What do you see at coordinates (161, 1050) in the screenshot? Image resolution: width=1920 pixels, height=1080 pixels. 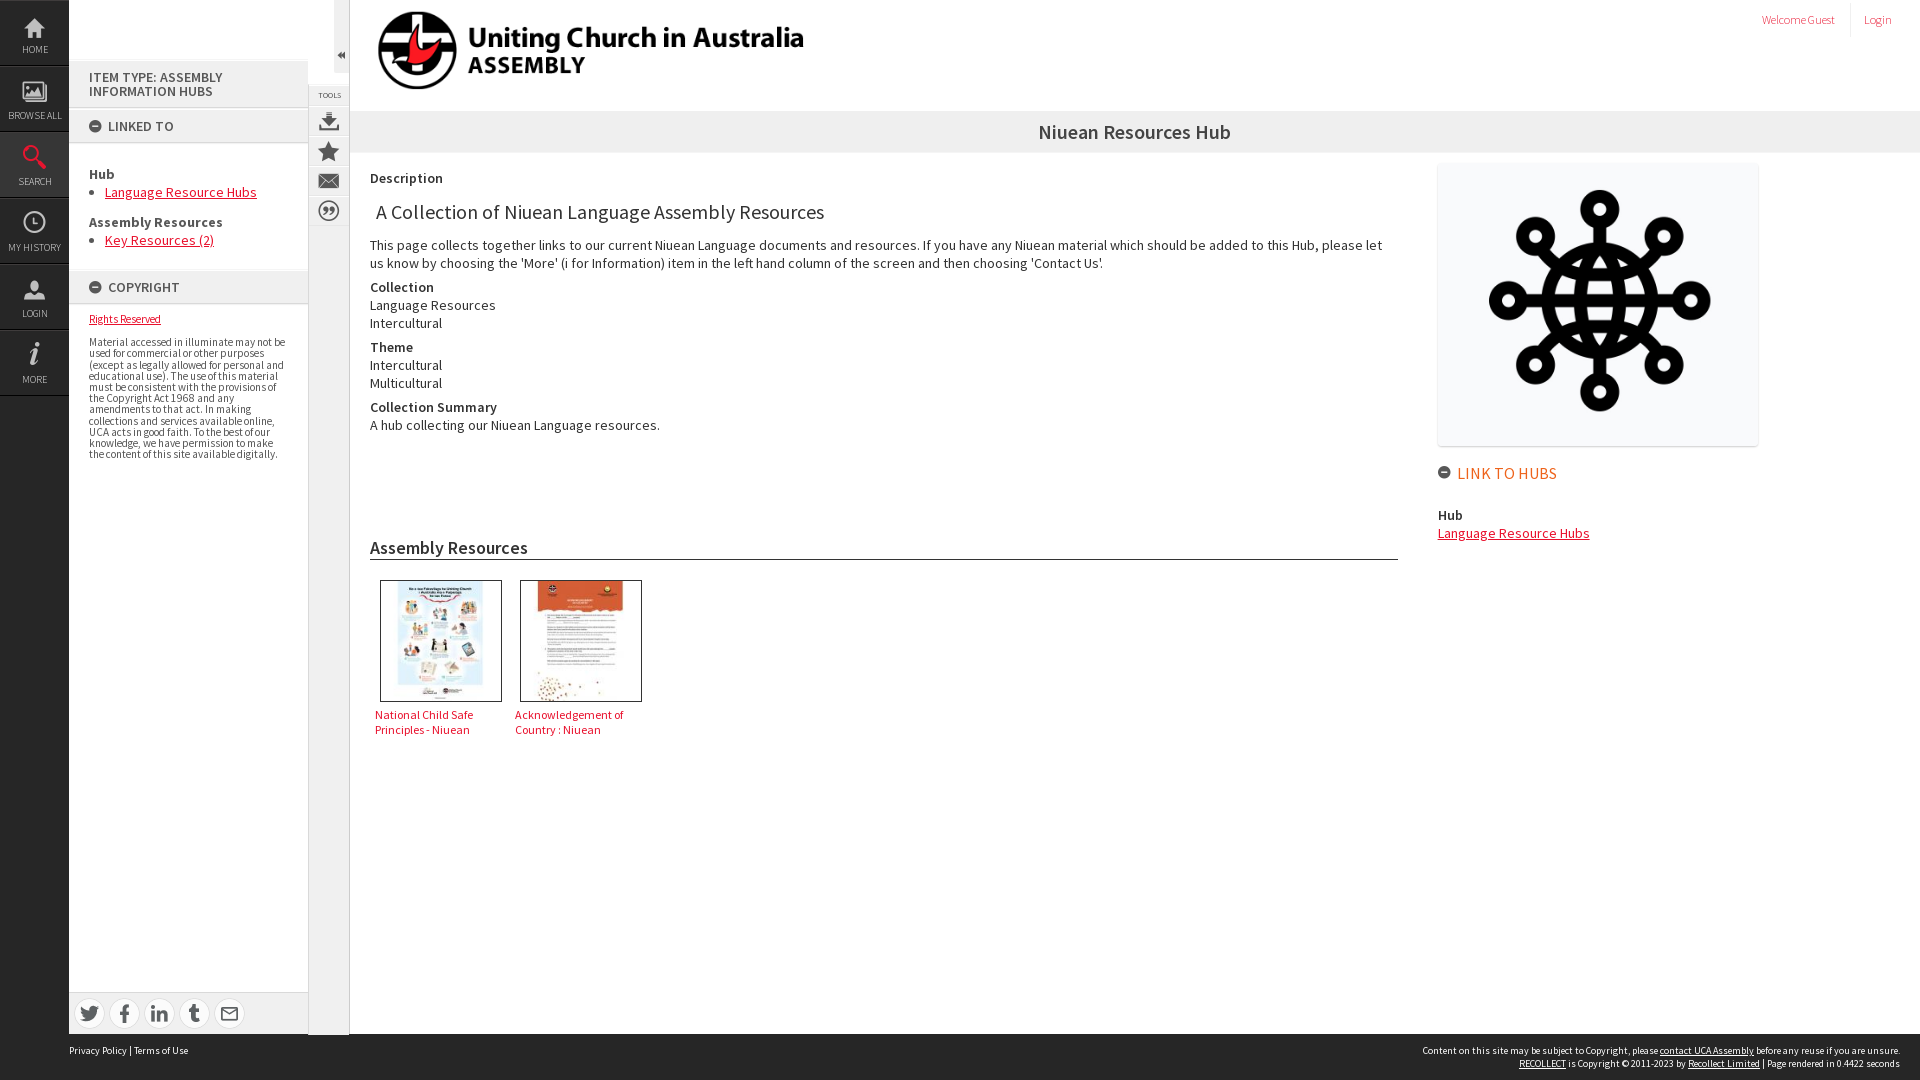 I see `Terms of Use` at bounding box center [161, 1050].